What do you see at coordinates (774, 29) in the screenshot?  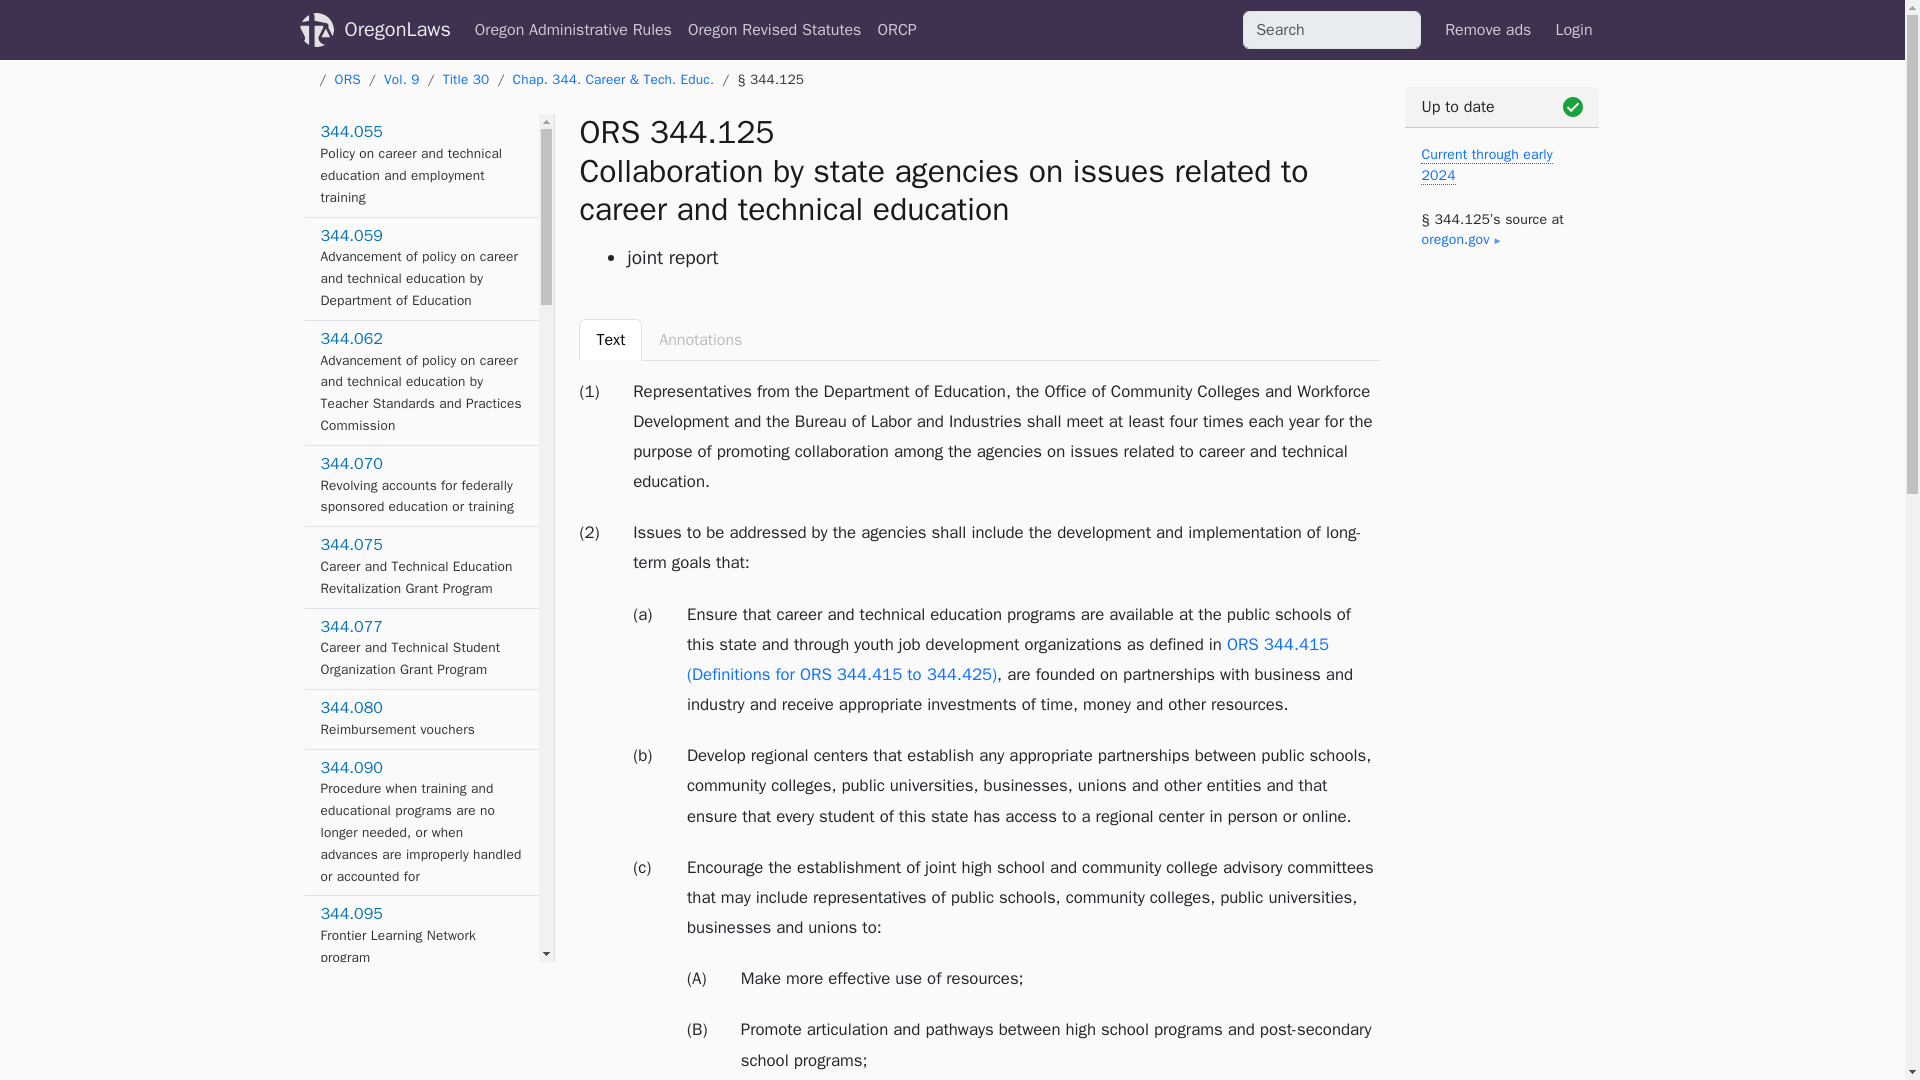 I see `ORCP` at bounding box center [774, 29].